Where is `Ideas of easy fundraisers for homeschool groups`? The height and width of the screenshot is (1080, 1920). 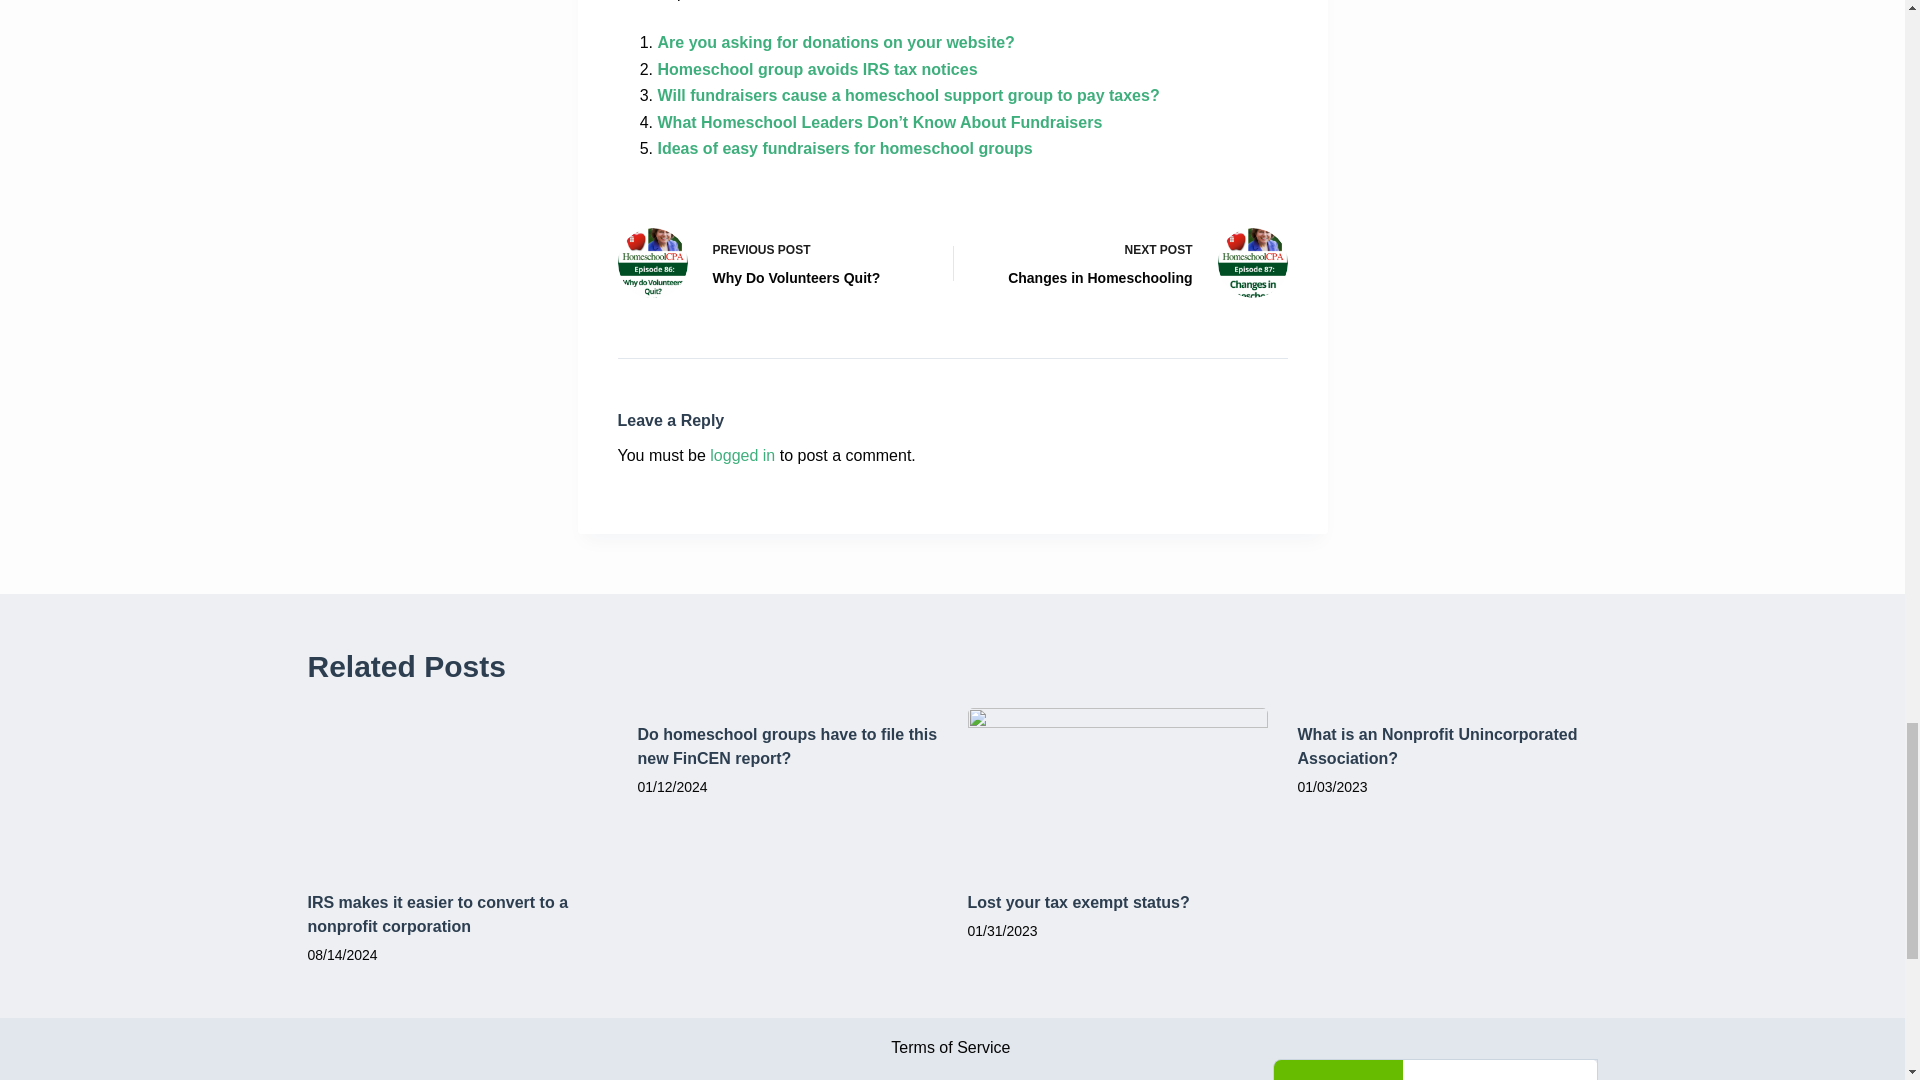 Ideas of easy fundraisers for homeschool groups is located at coordinates (845, 148).